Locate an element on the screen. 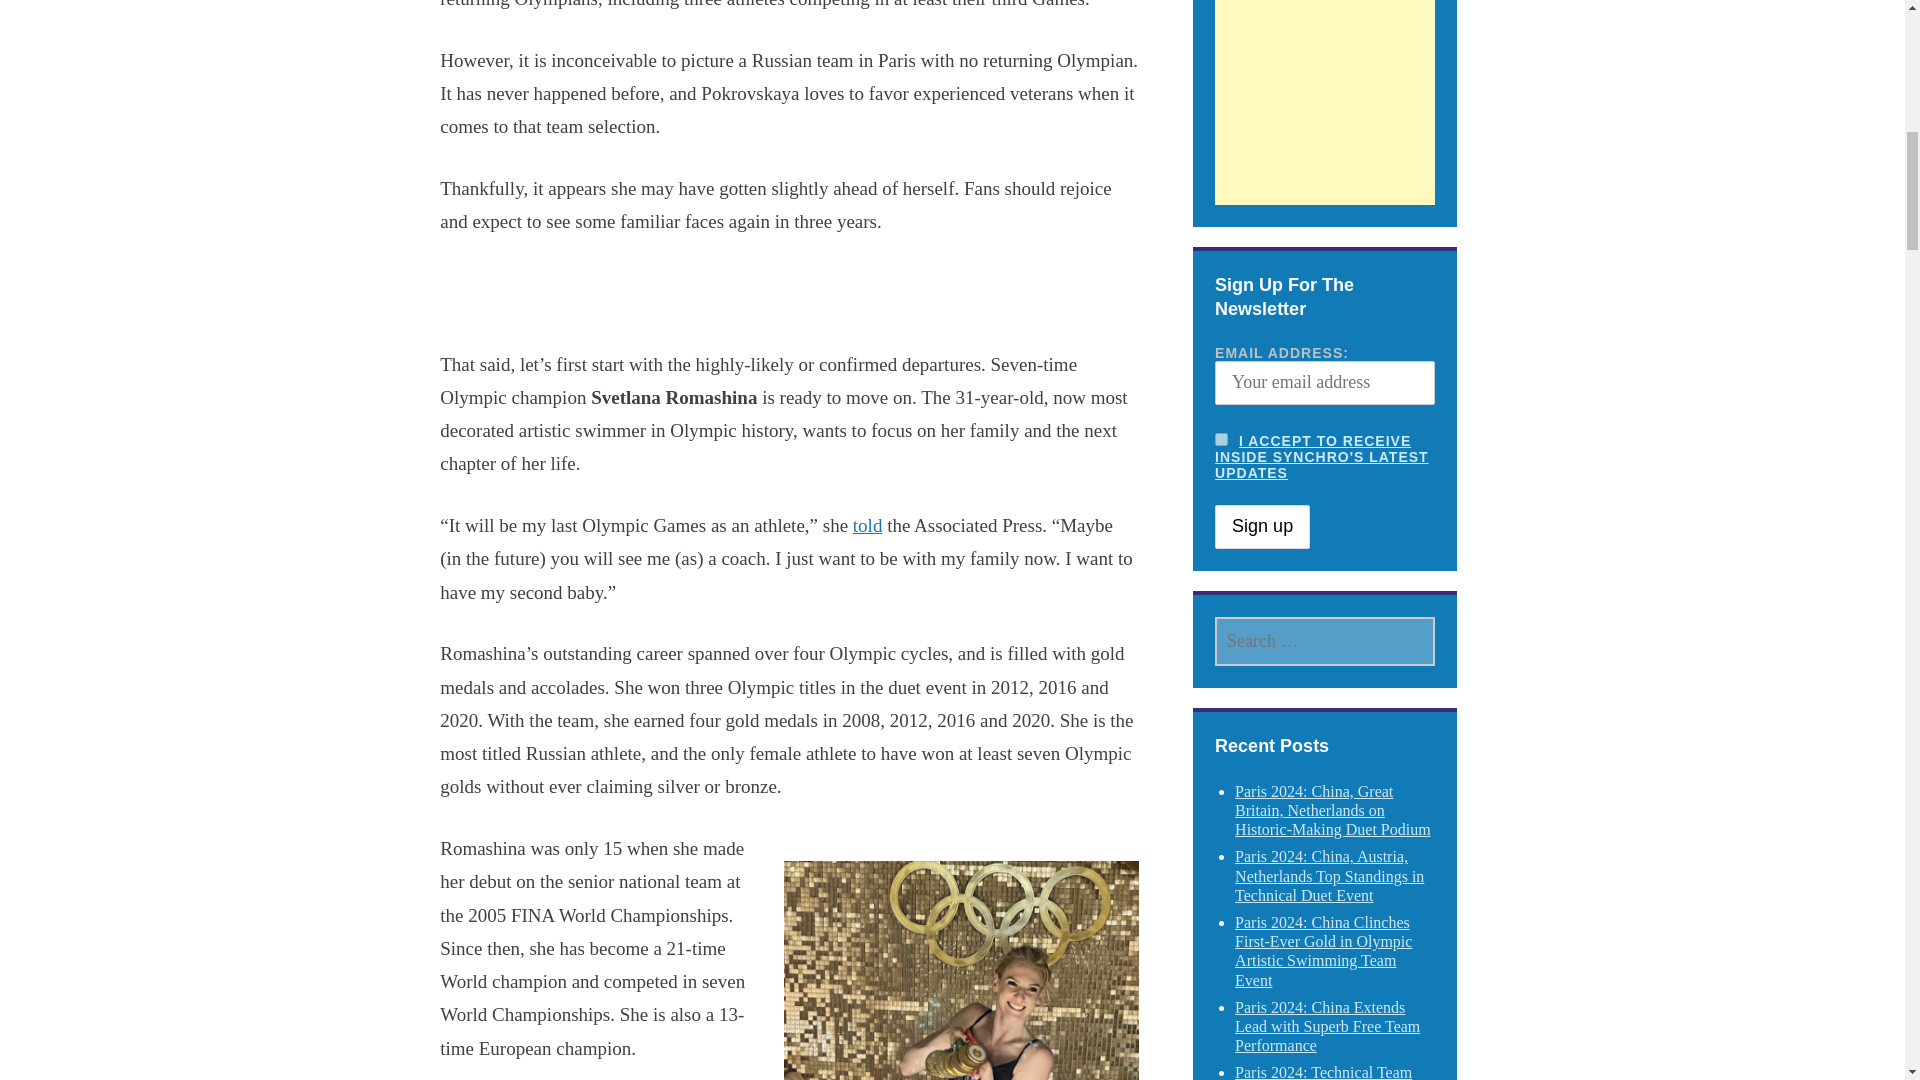 The height and width of the screenshot is (1080, 1920). 1 is located at coordinates (1222, 440).